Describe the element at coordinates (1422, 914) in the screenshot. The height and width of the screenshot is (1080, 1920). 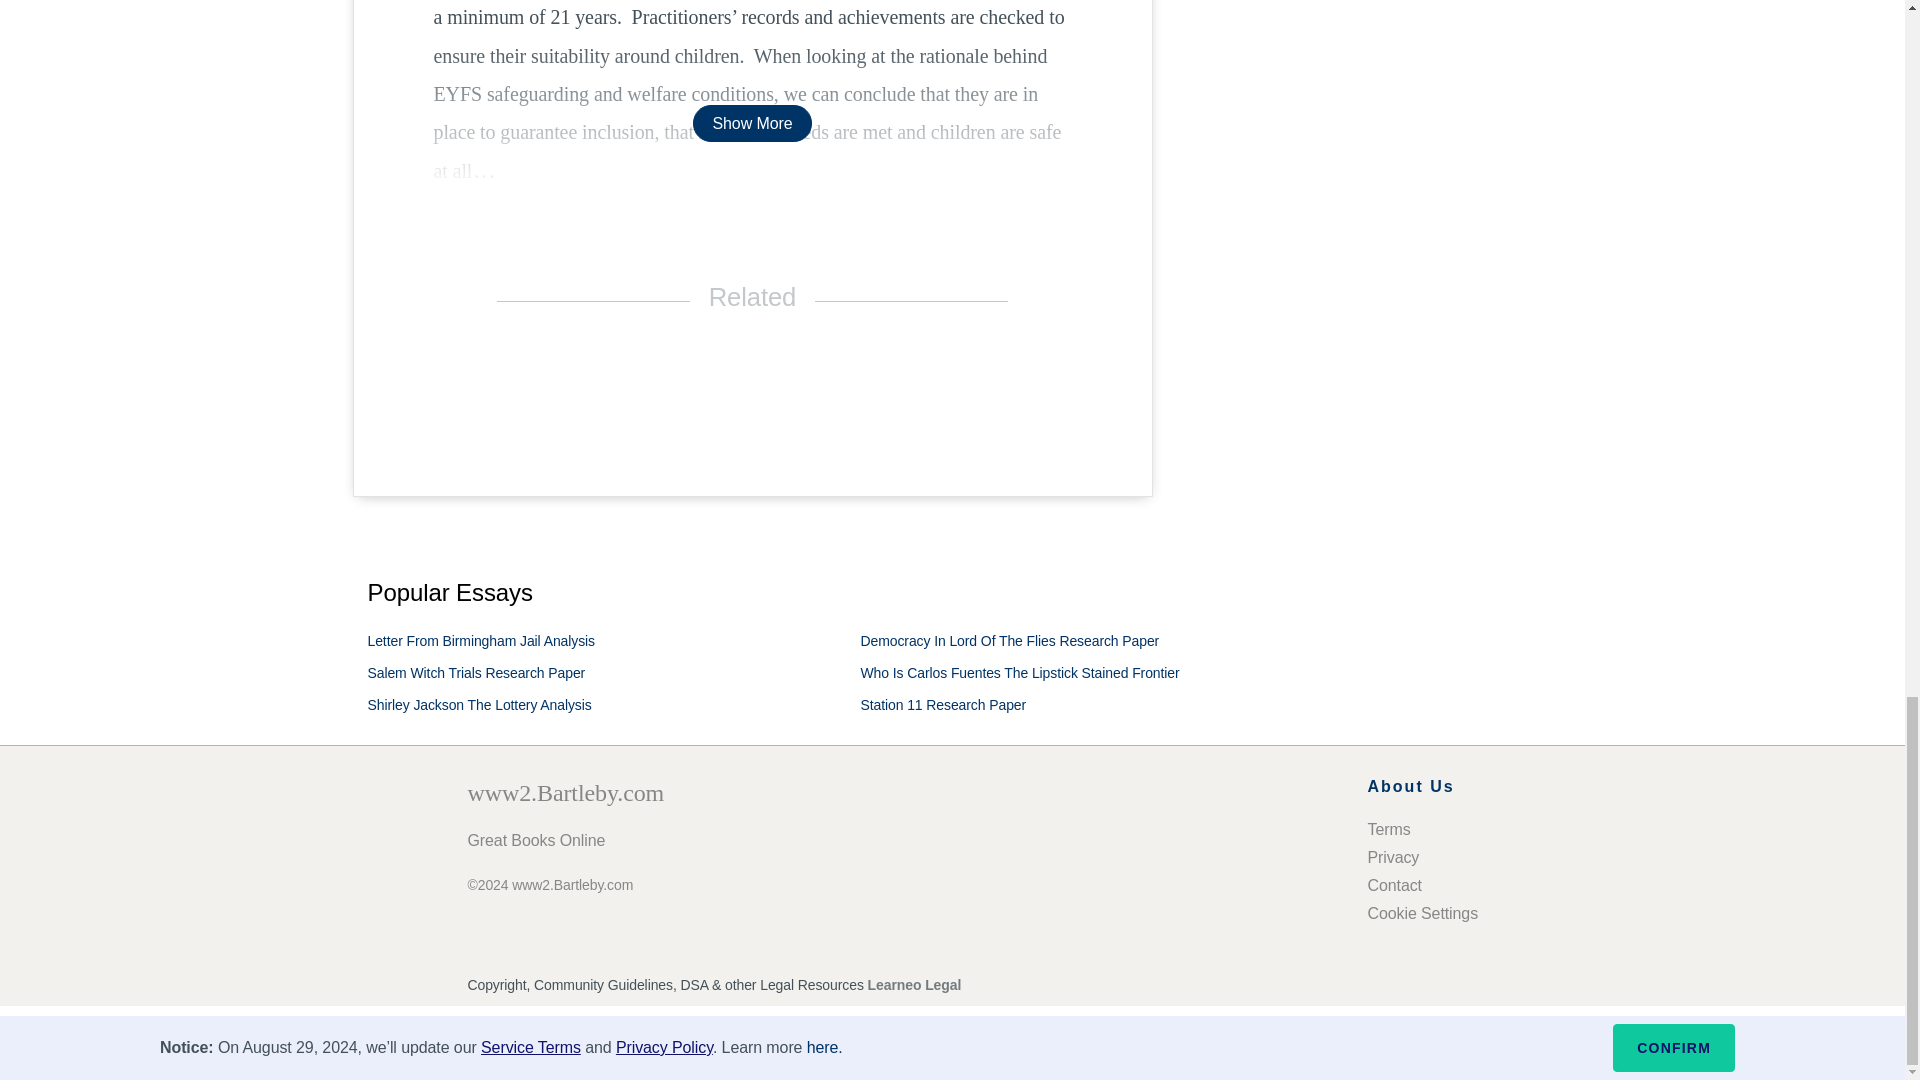
I see `Cookie Settings` at that location.